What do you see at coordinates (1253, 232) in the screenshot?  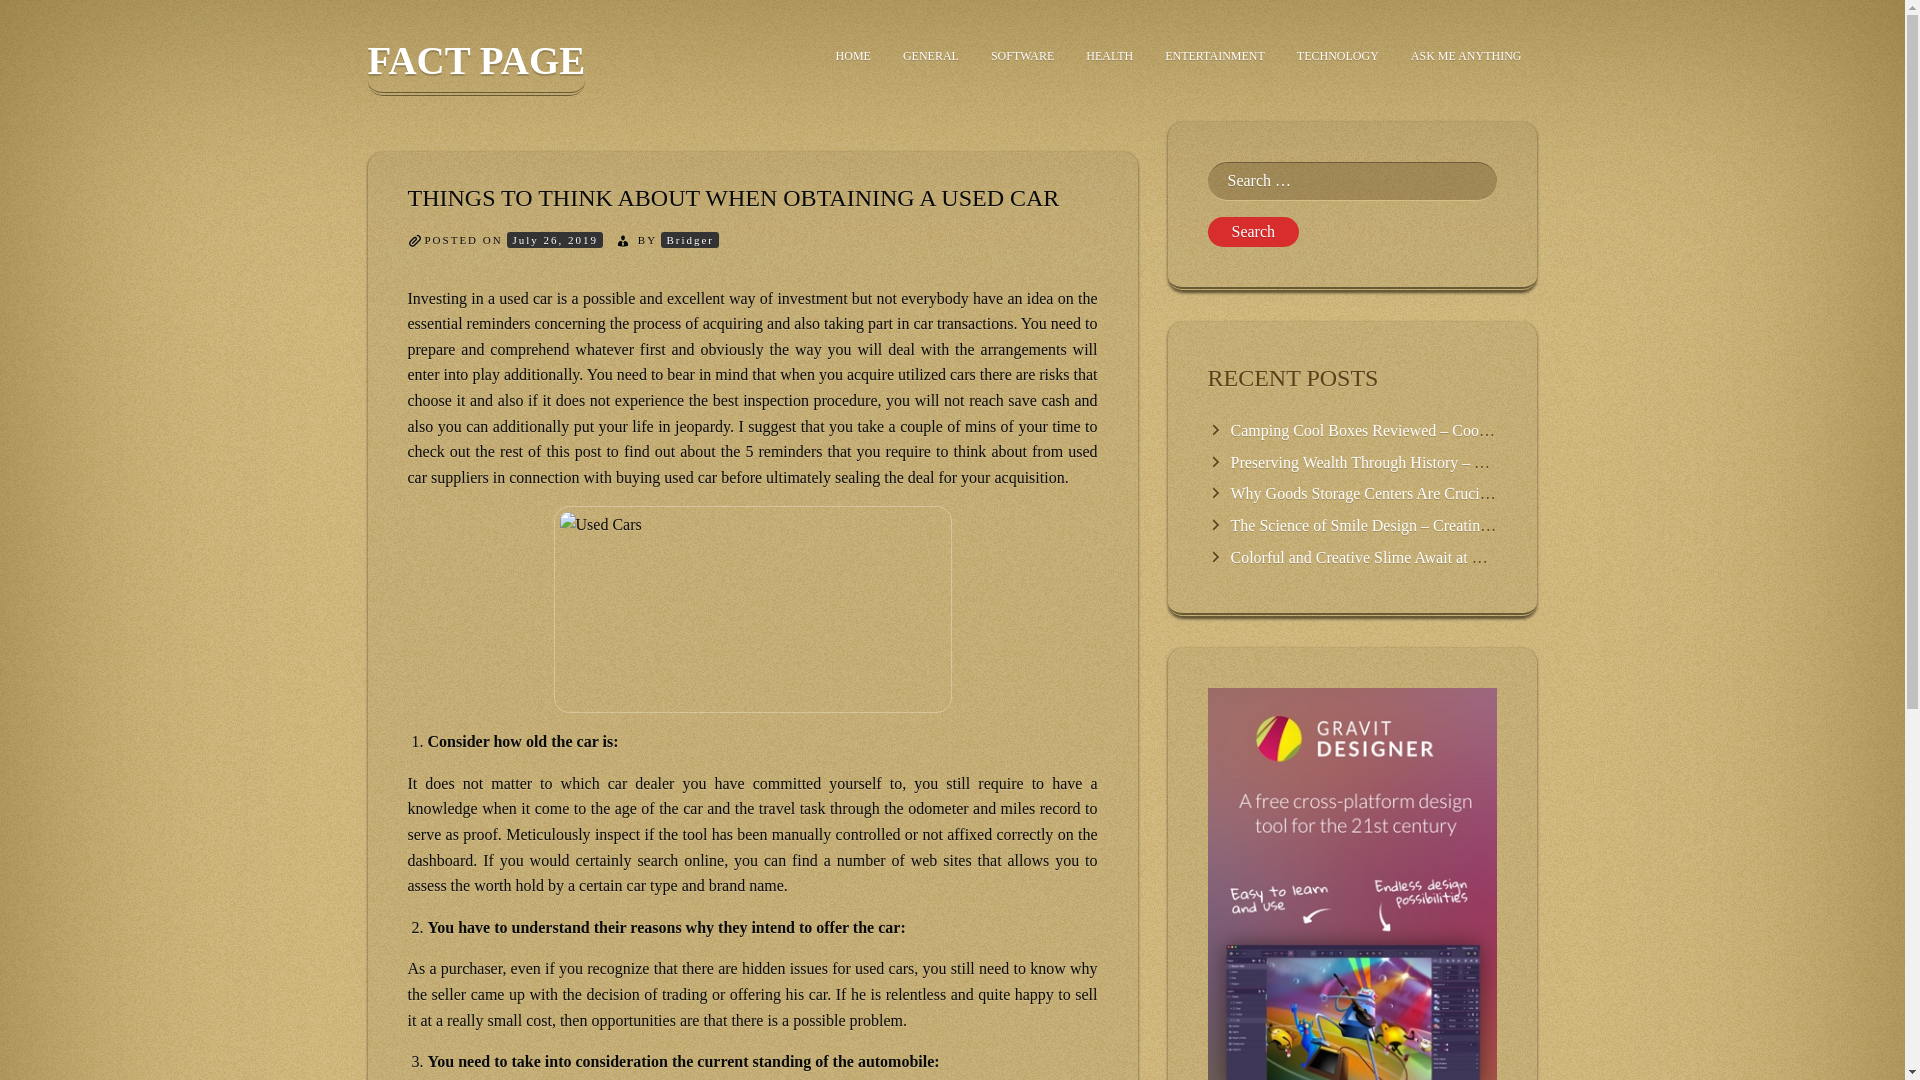 I see `Search` at bounding box center [1253, 232].